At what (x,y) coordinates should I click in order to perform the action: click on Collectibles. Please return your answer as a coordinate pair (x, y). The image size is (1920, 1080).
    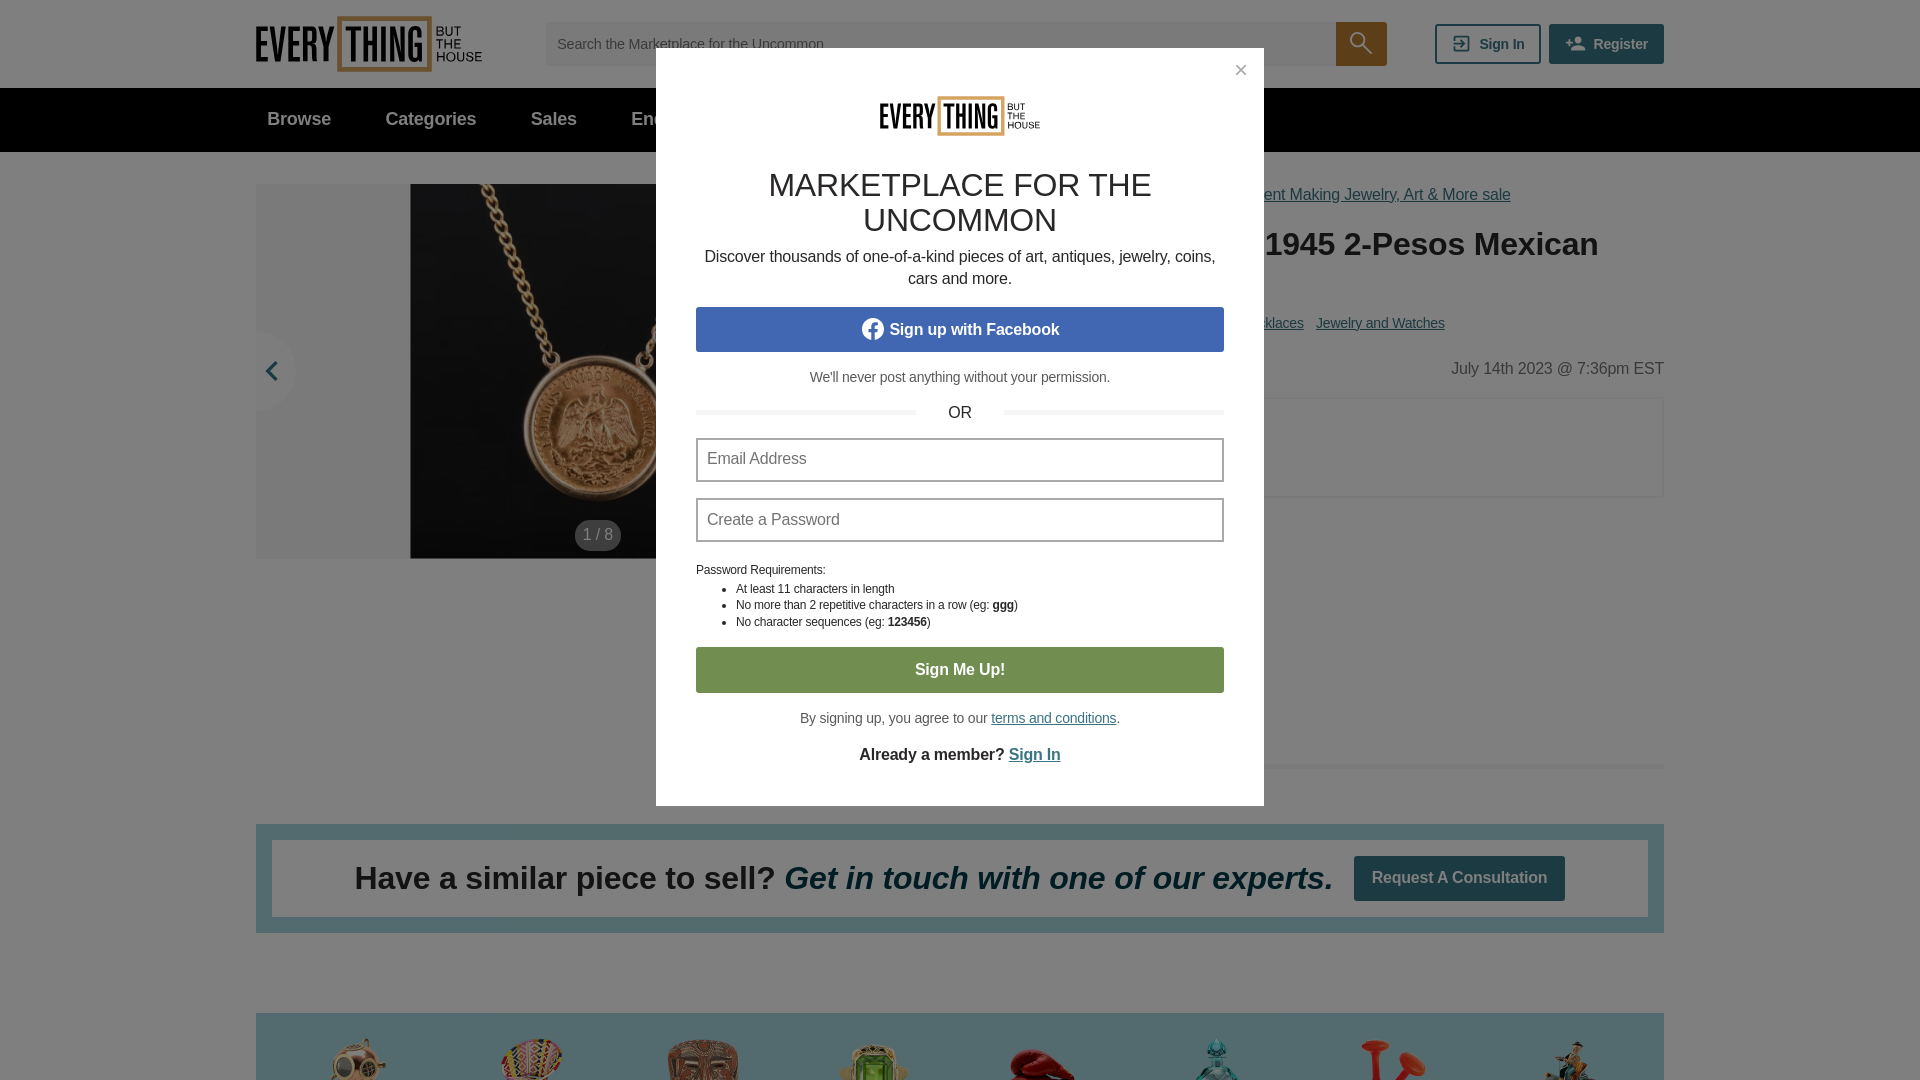
    Looking at the image, I should click on (1062, 322).